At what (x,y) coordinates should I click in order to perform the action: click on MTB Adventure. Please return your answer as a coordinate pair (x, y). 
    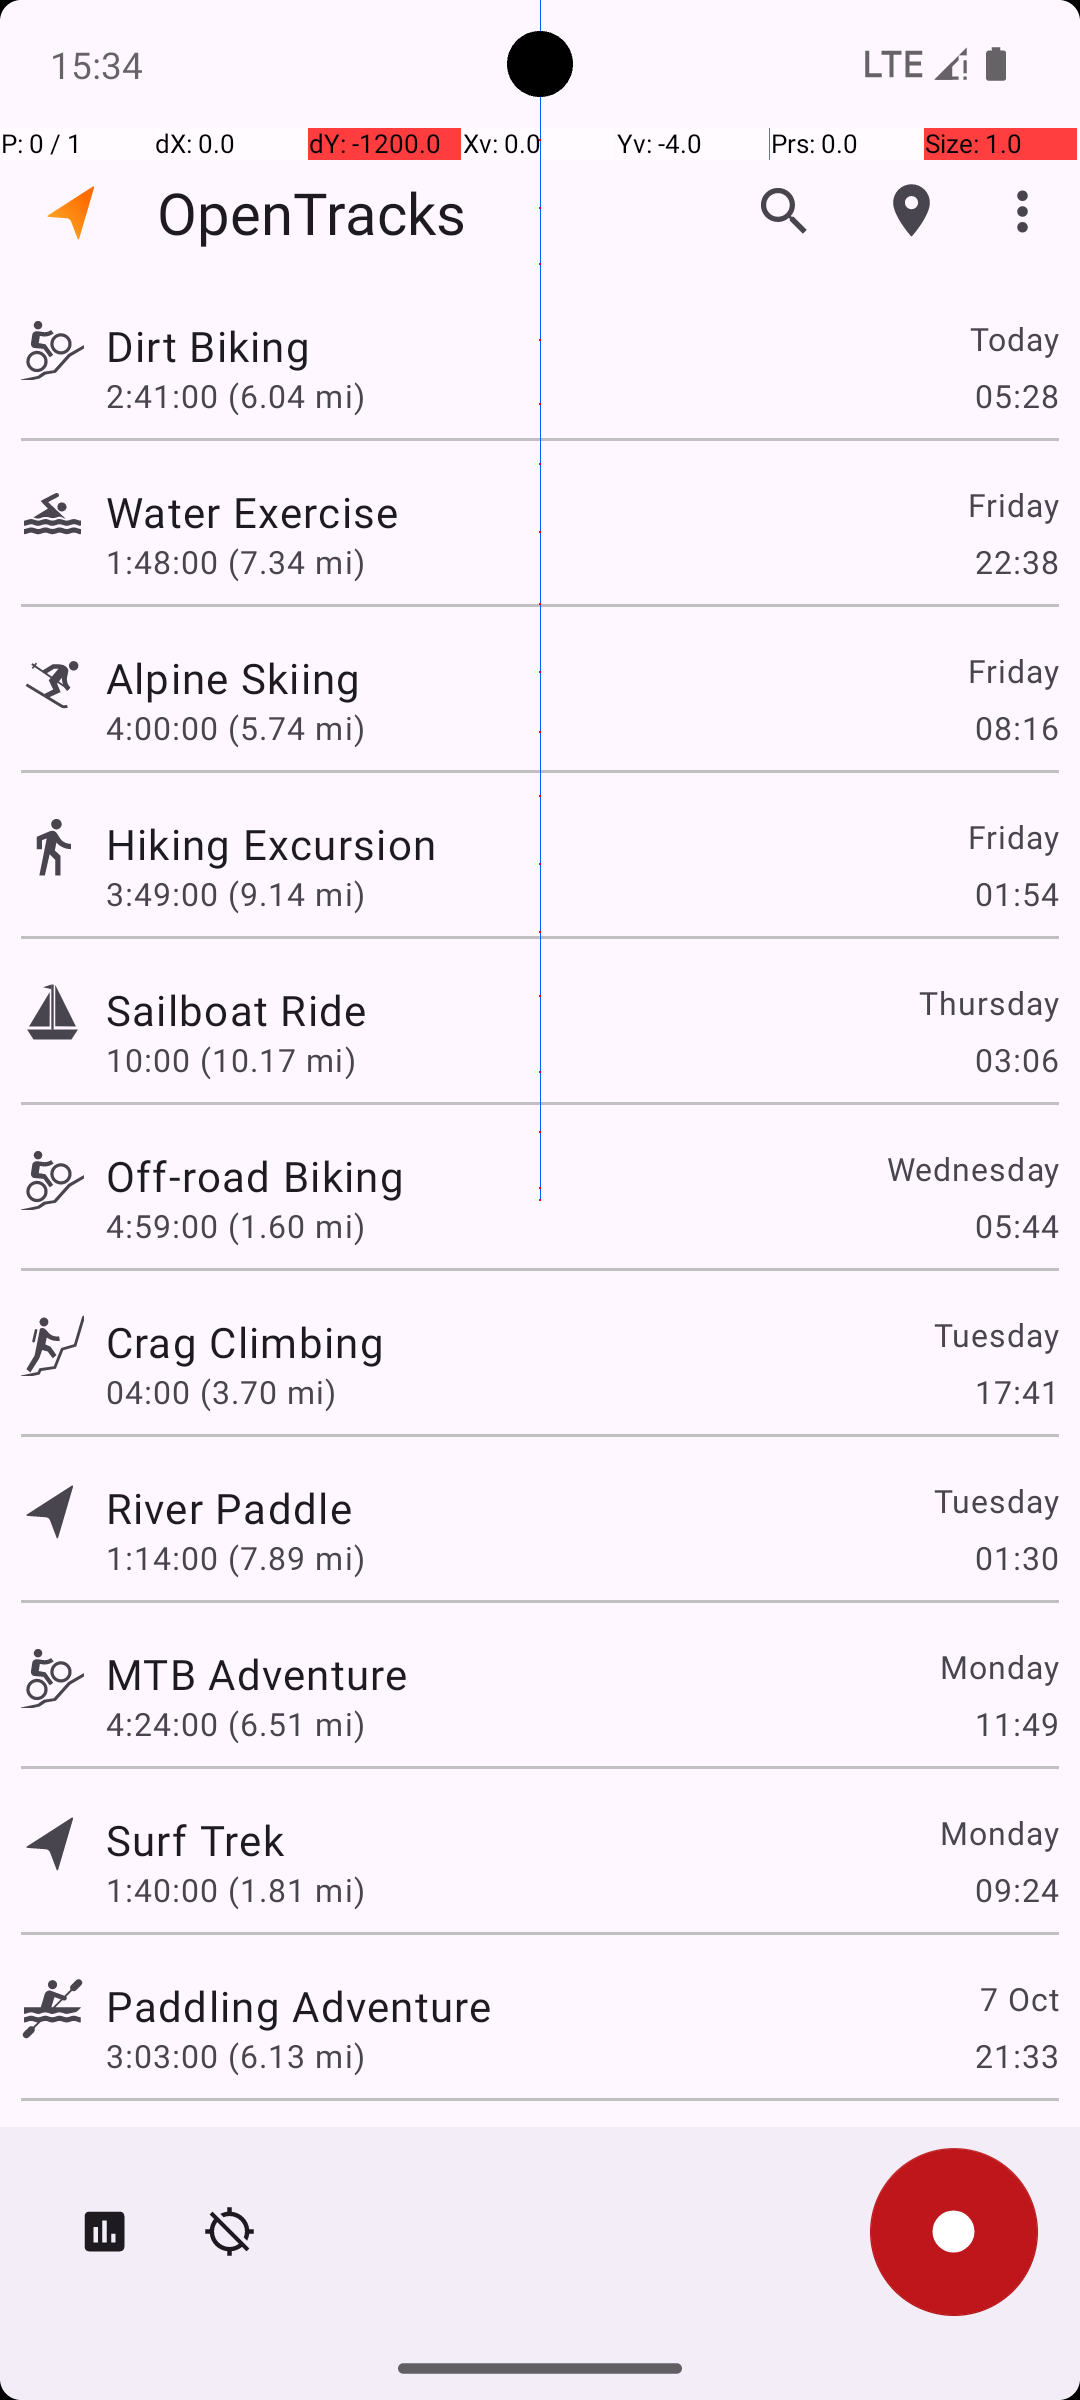
    Looking at the image, I should click on (256, 1673).